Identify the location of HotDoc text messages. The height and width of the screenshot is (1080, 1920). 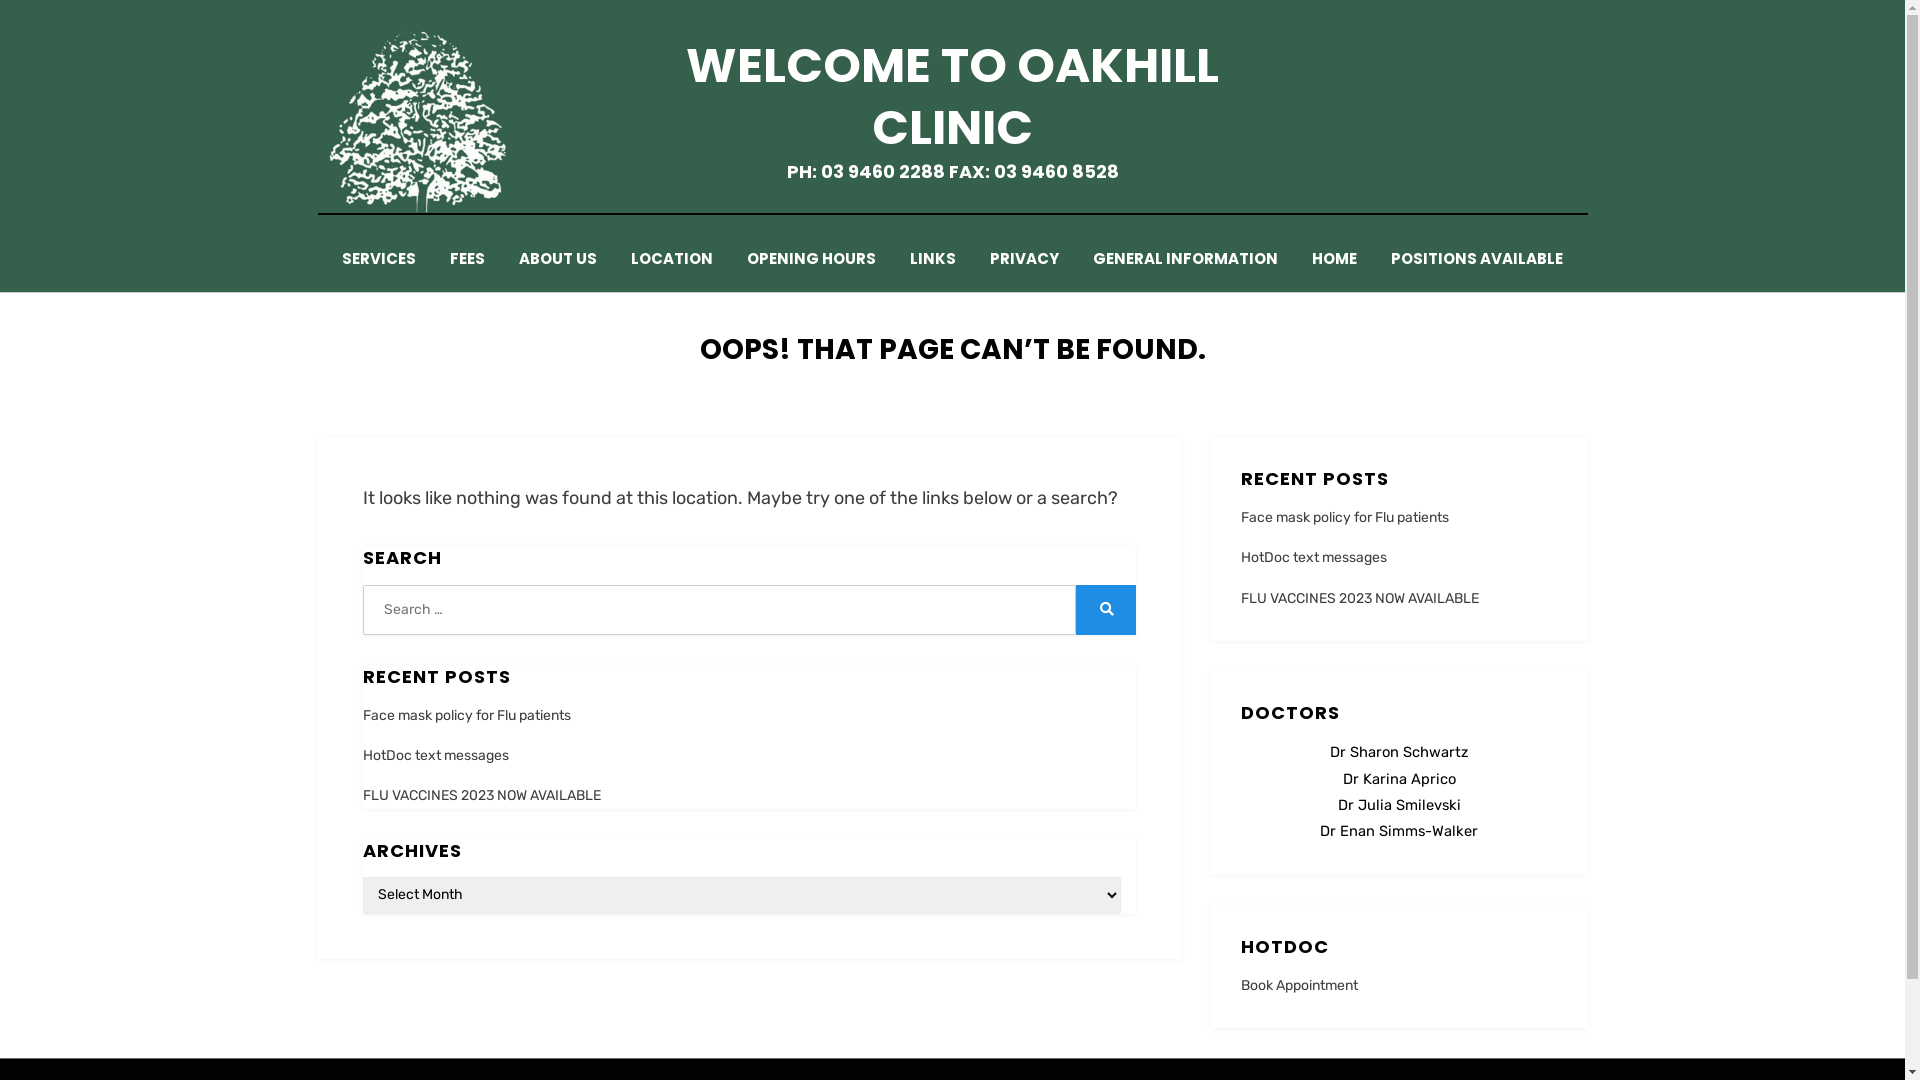
(435, 756).